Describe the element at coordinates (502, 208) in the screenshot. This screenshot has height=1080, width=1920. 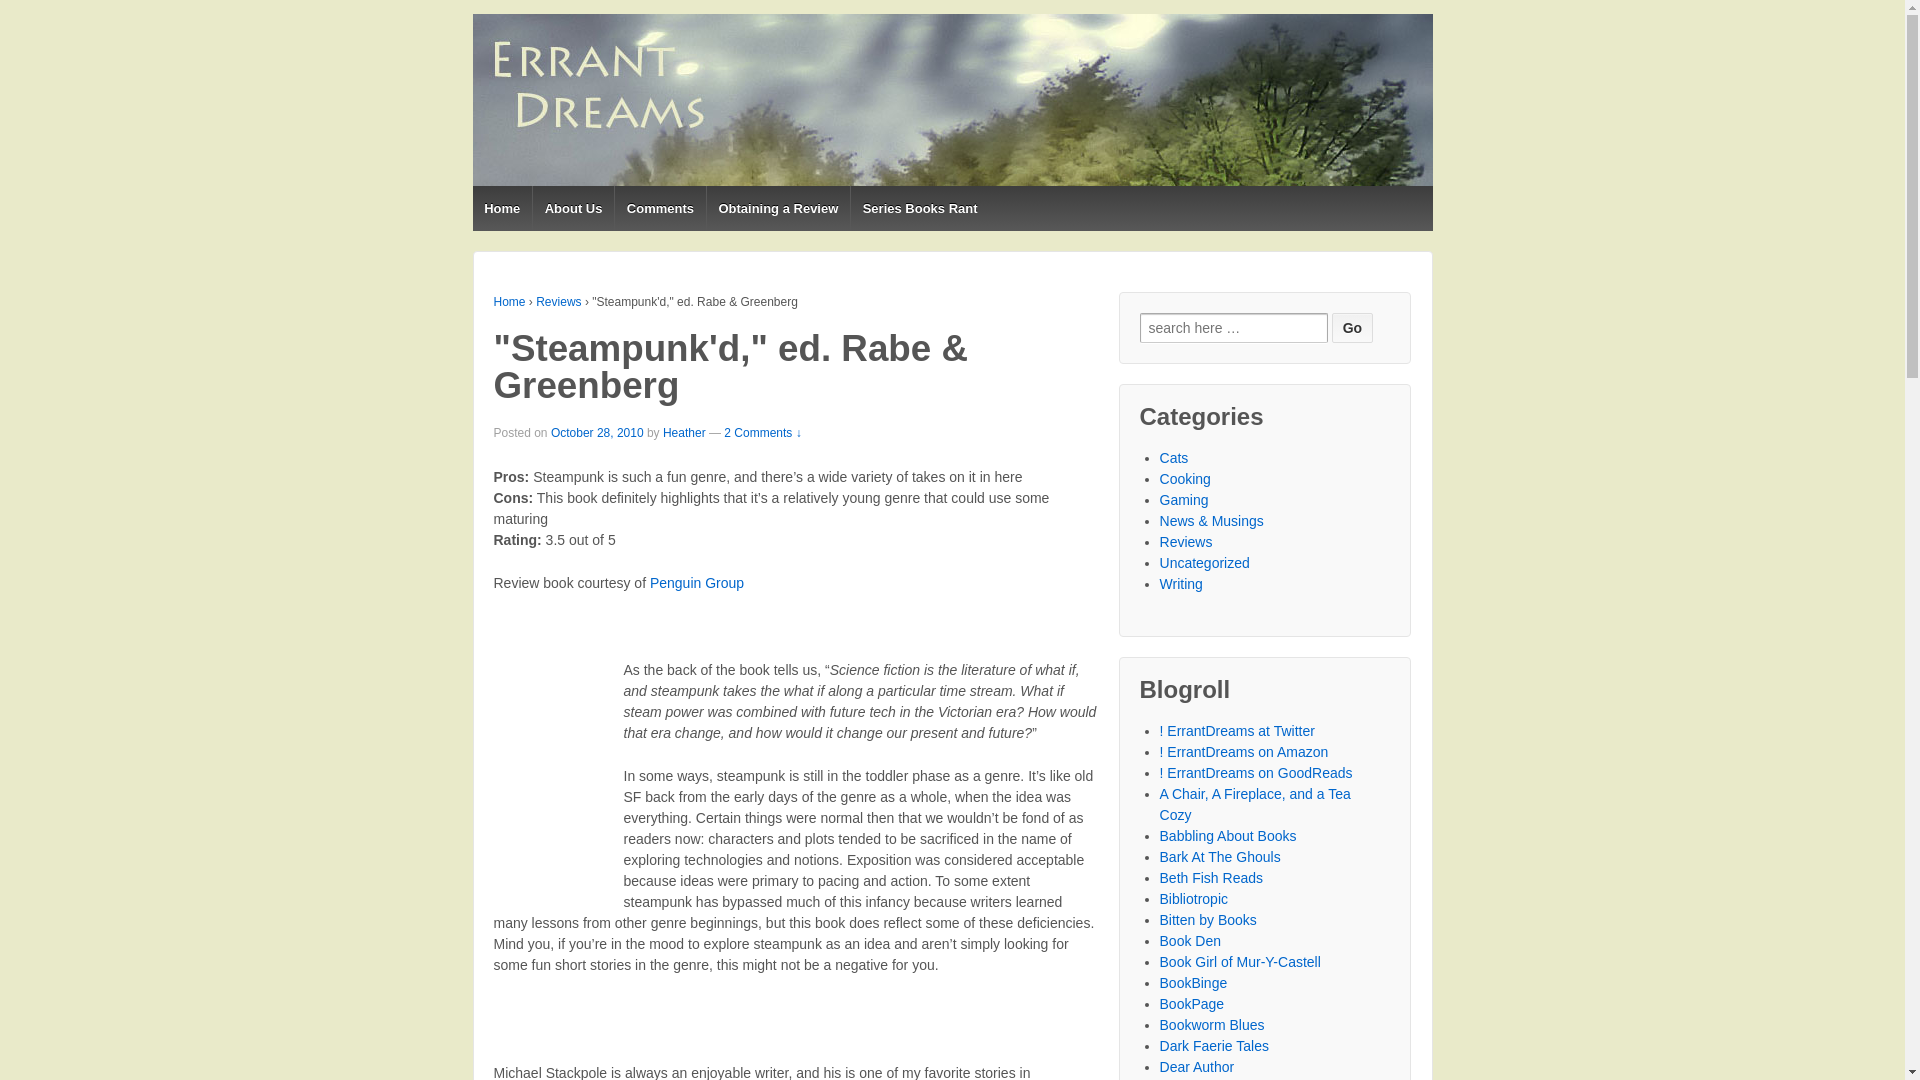
I see `Home` at that location.